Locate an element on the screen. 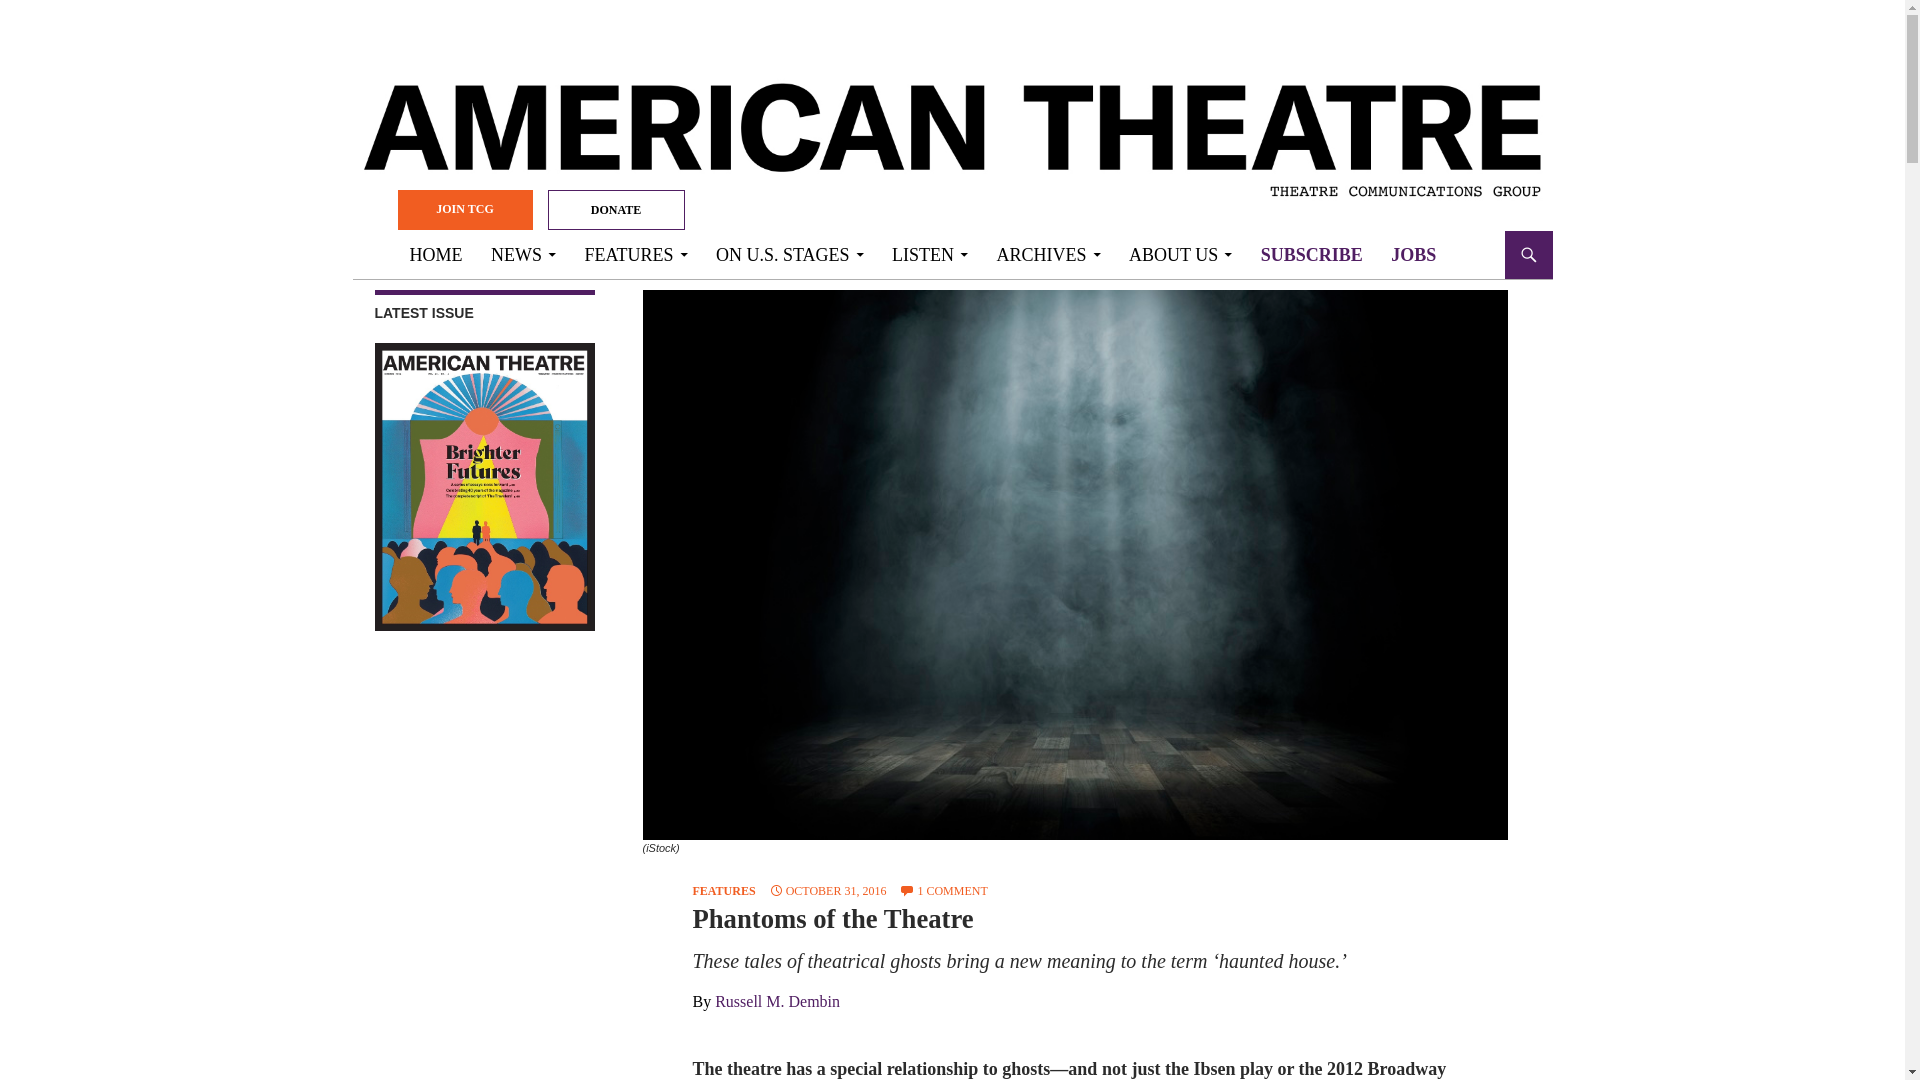 The height and width of the screenshot is (1080, 1920). DONATE is located at coordinates (616, 210).